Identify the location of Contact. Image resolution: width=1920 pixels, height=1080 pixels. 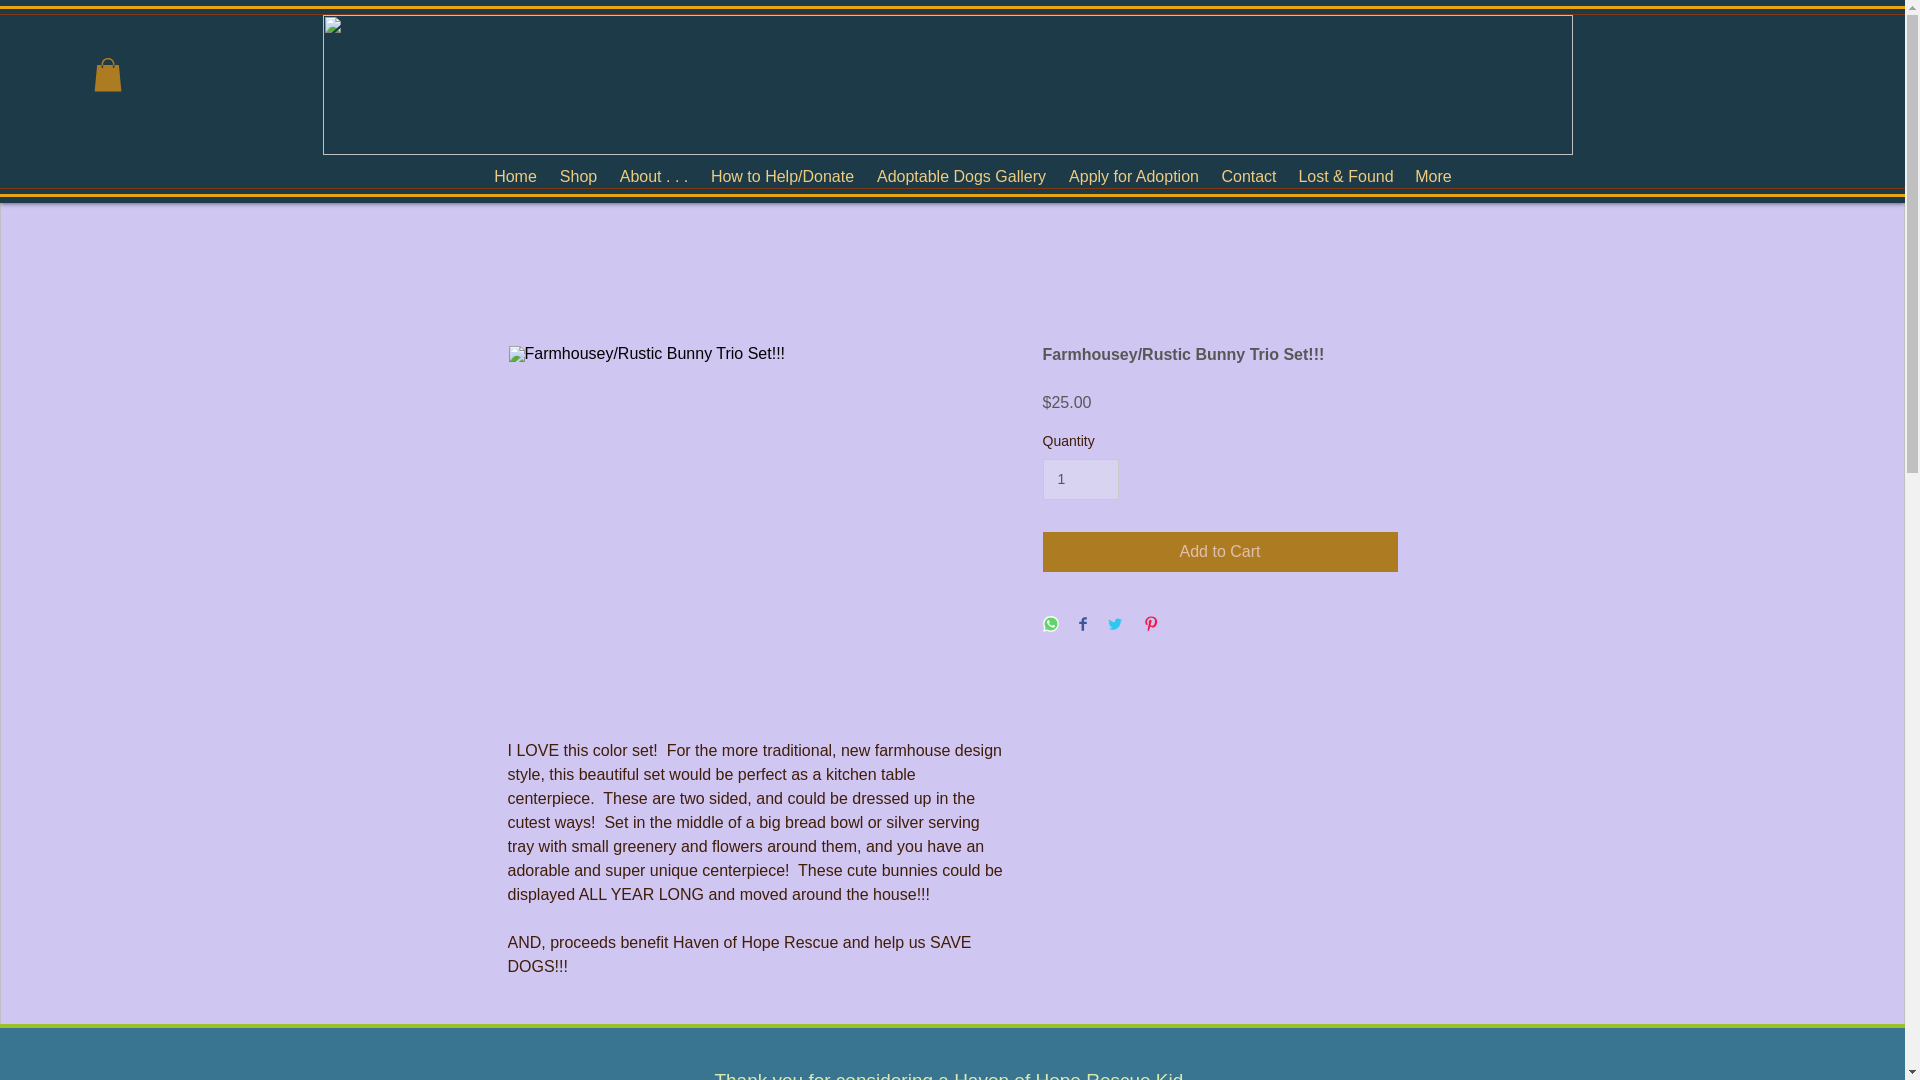
(1248, 177).